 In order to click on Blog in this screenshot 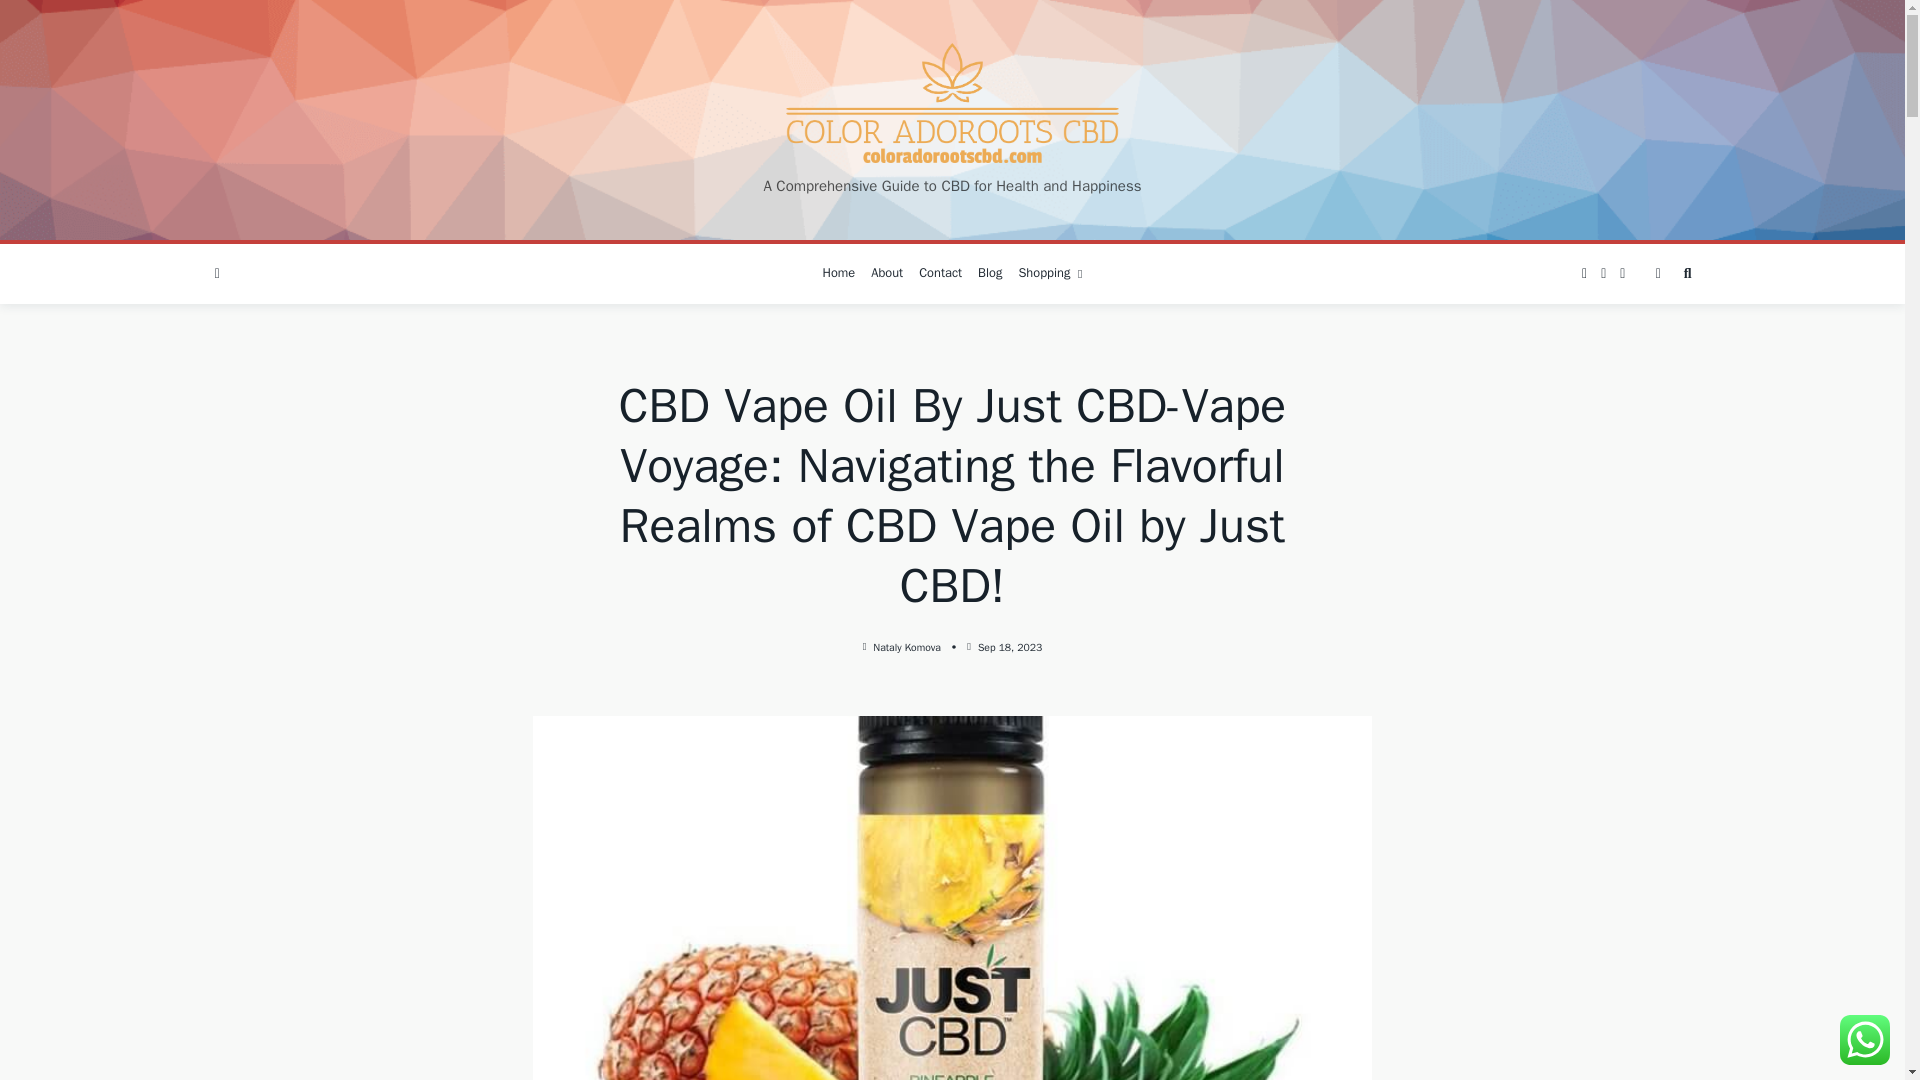, I will do `click(989, 274)`.